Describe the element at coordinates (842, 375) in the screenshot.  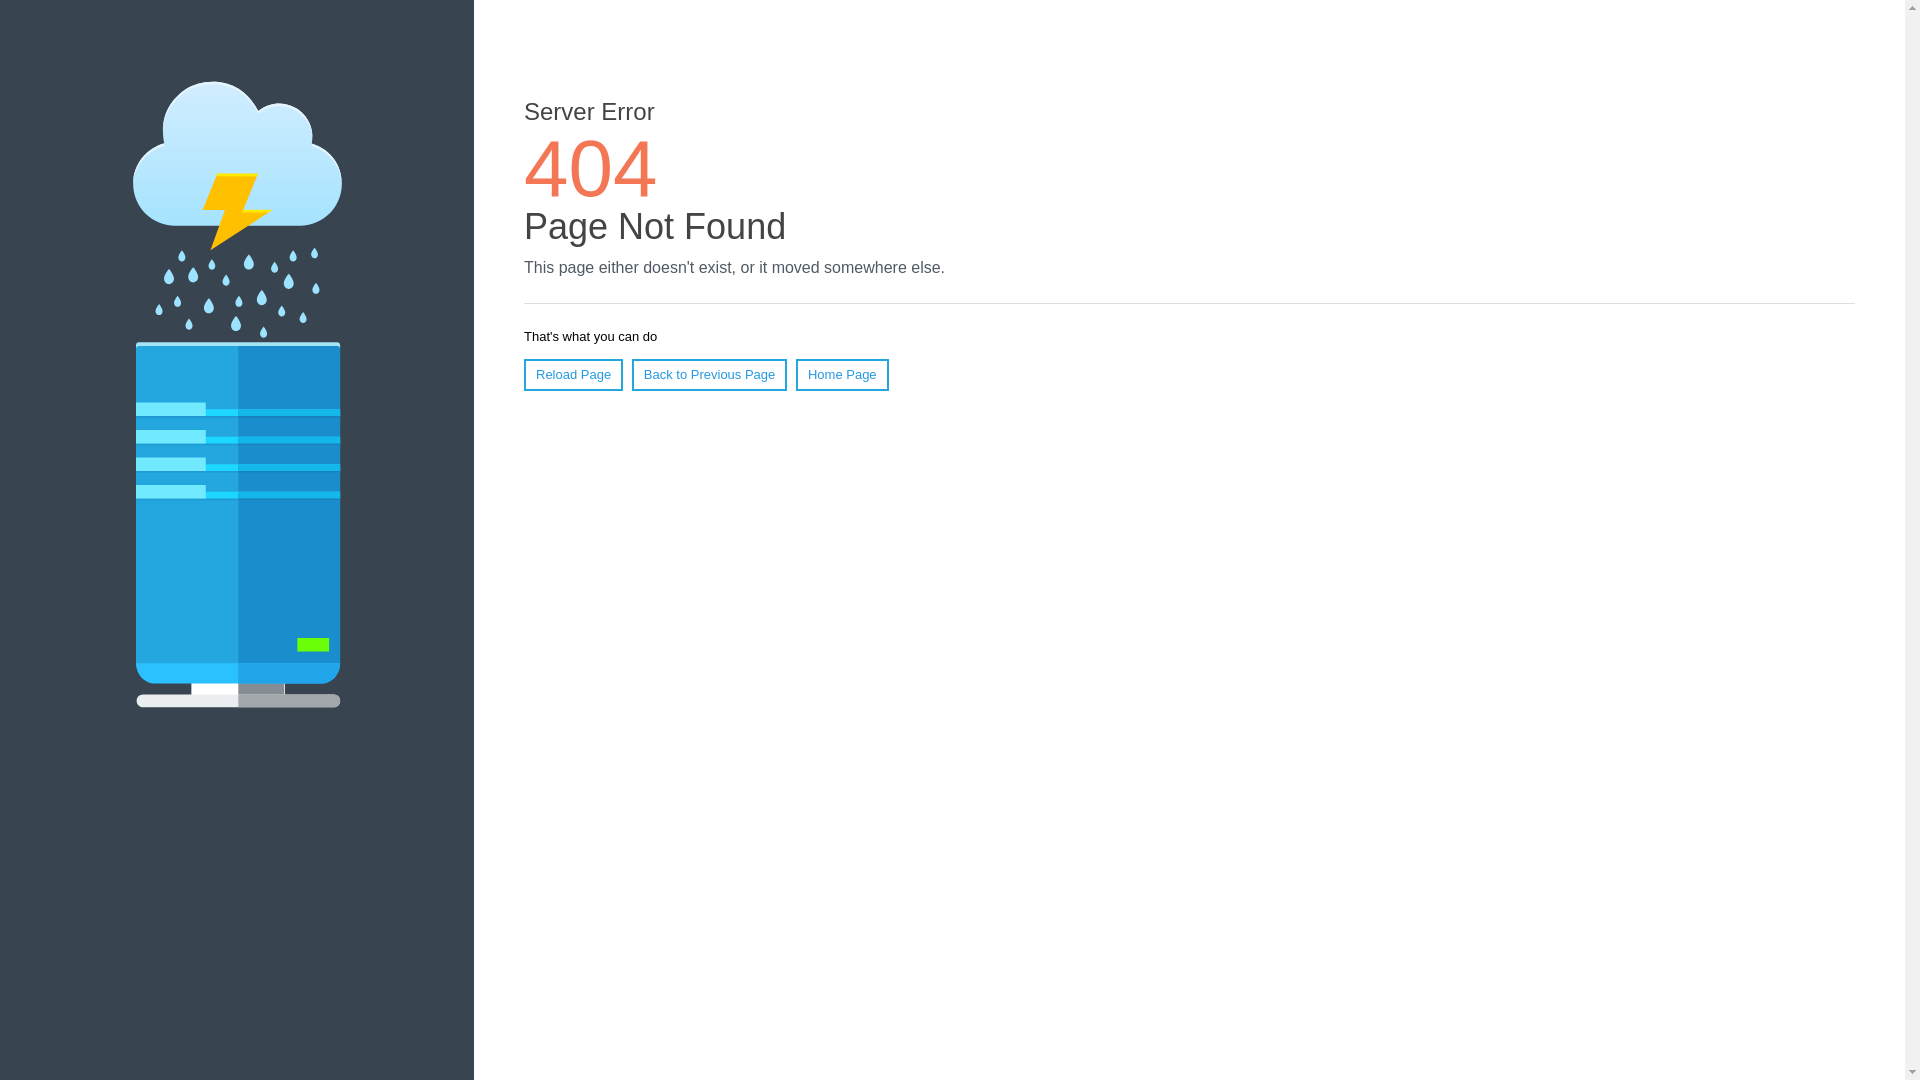
I see `Home Page` at that location.